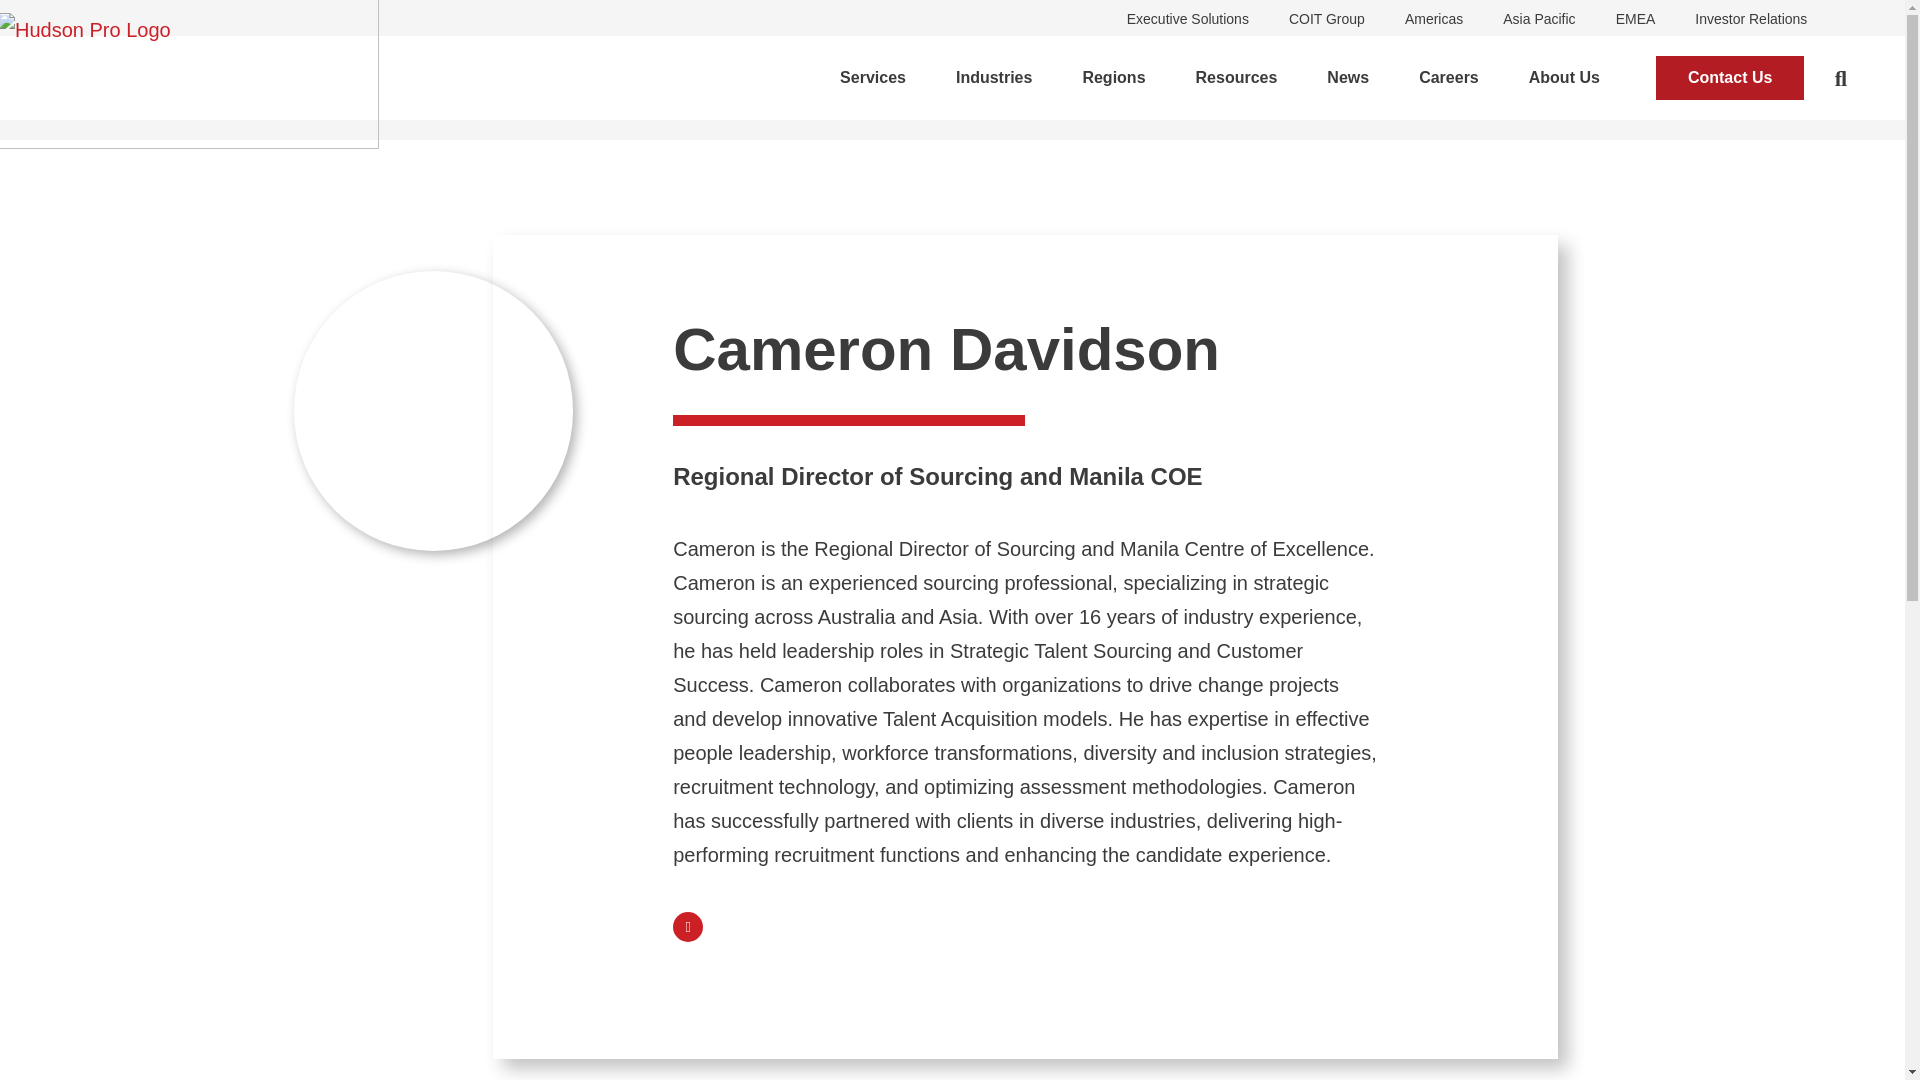  What do you see at coordinates (1113, 77) in the screenshot?
I see `Regions` at bounding box center [1113, 77].